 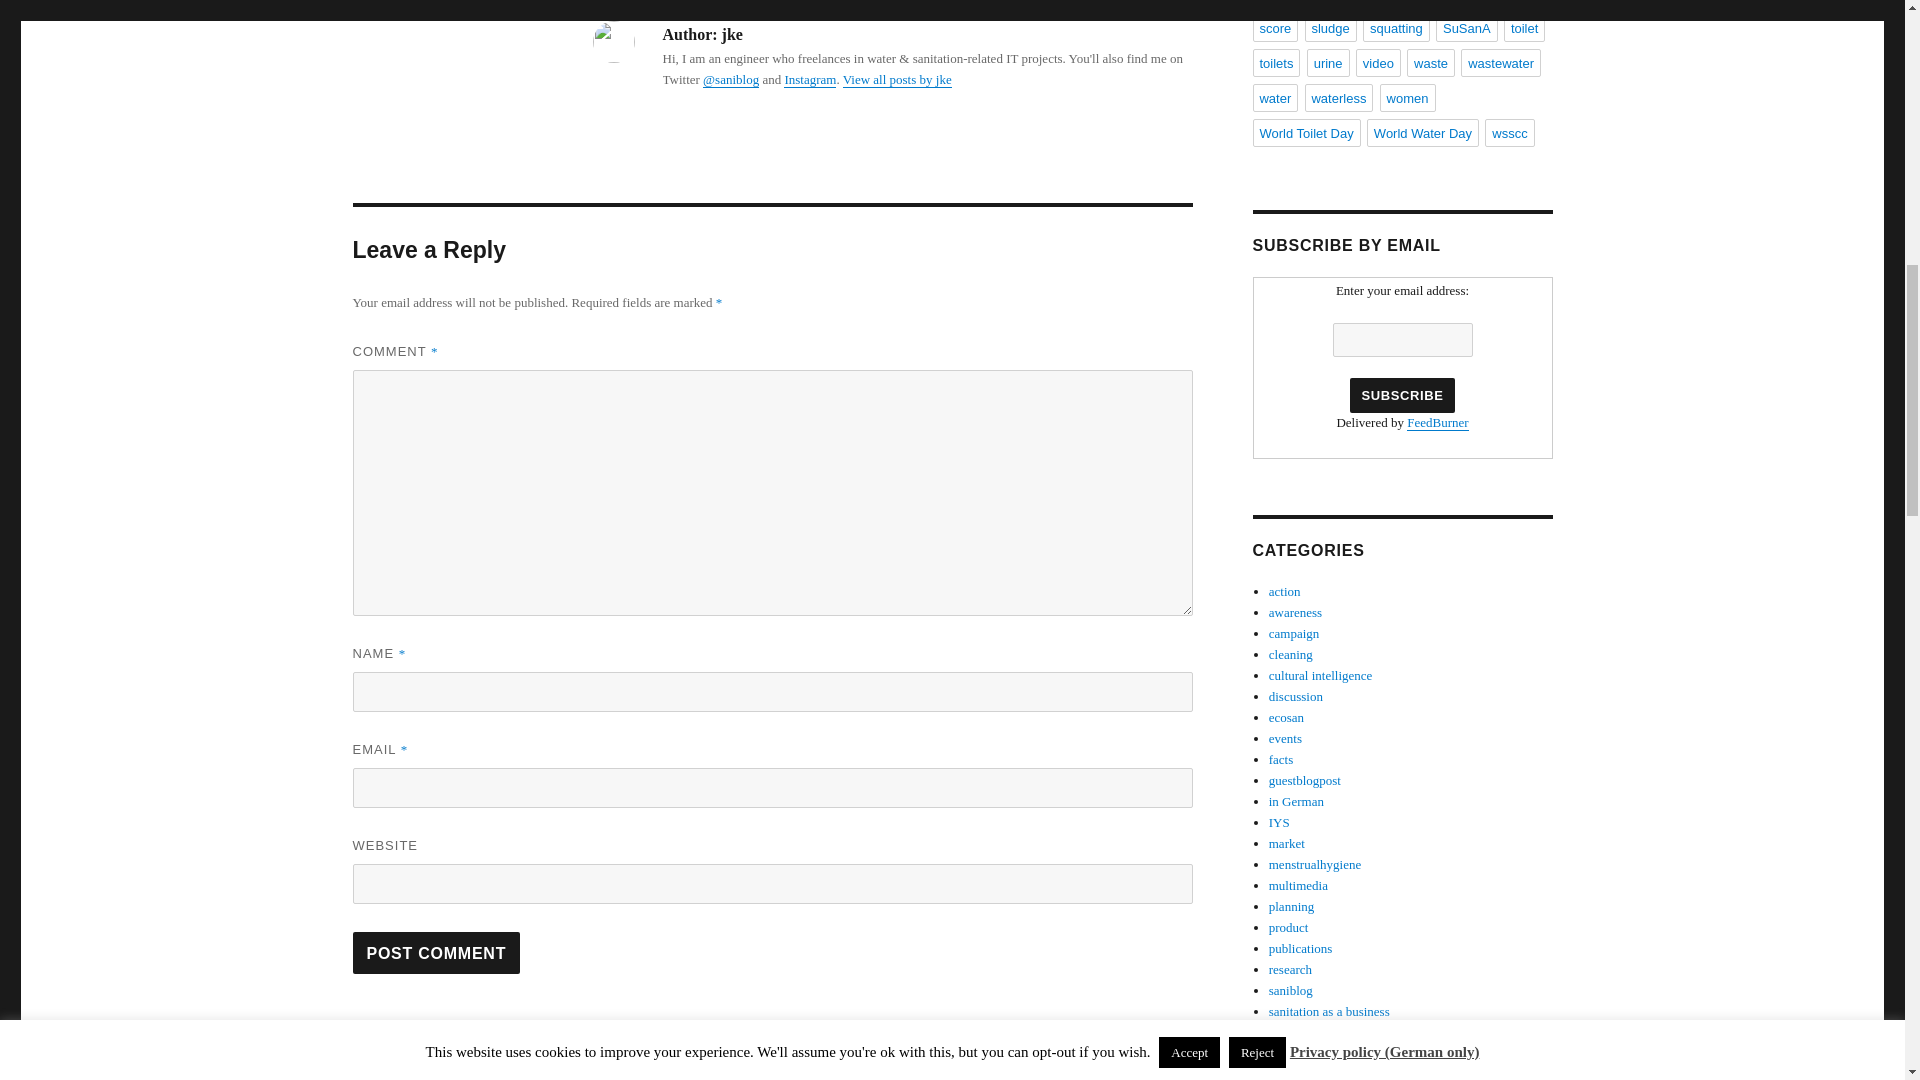 What do you see at coordinates (436, 953) in the screenshot?
I see `Post Comment` at bounding box center [436, 953].